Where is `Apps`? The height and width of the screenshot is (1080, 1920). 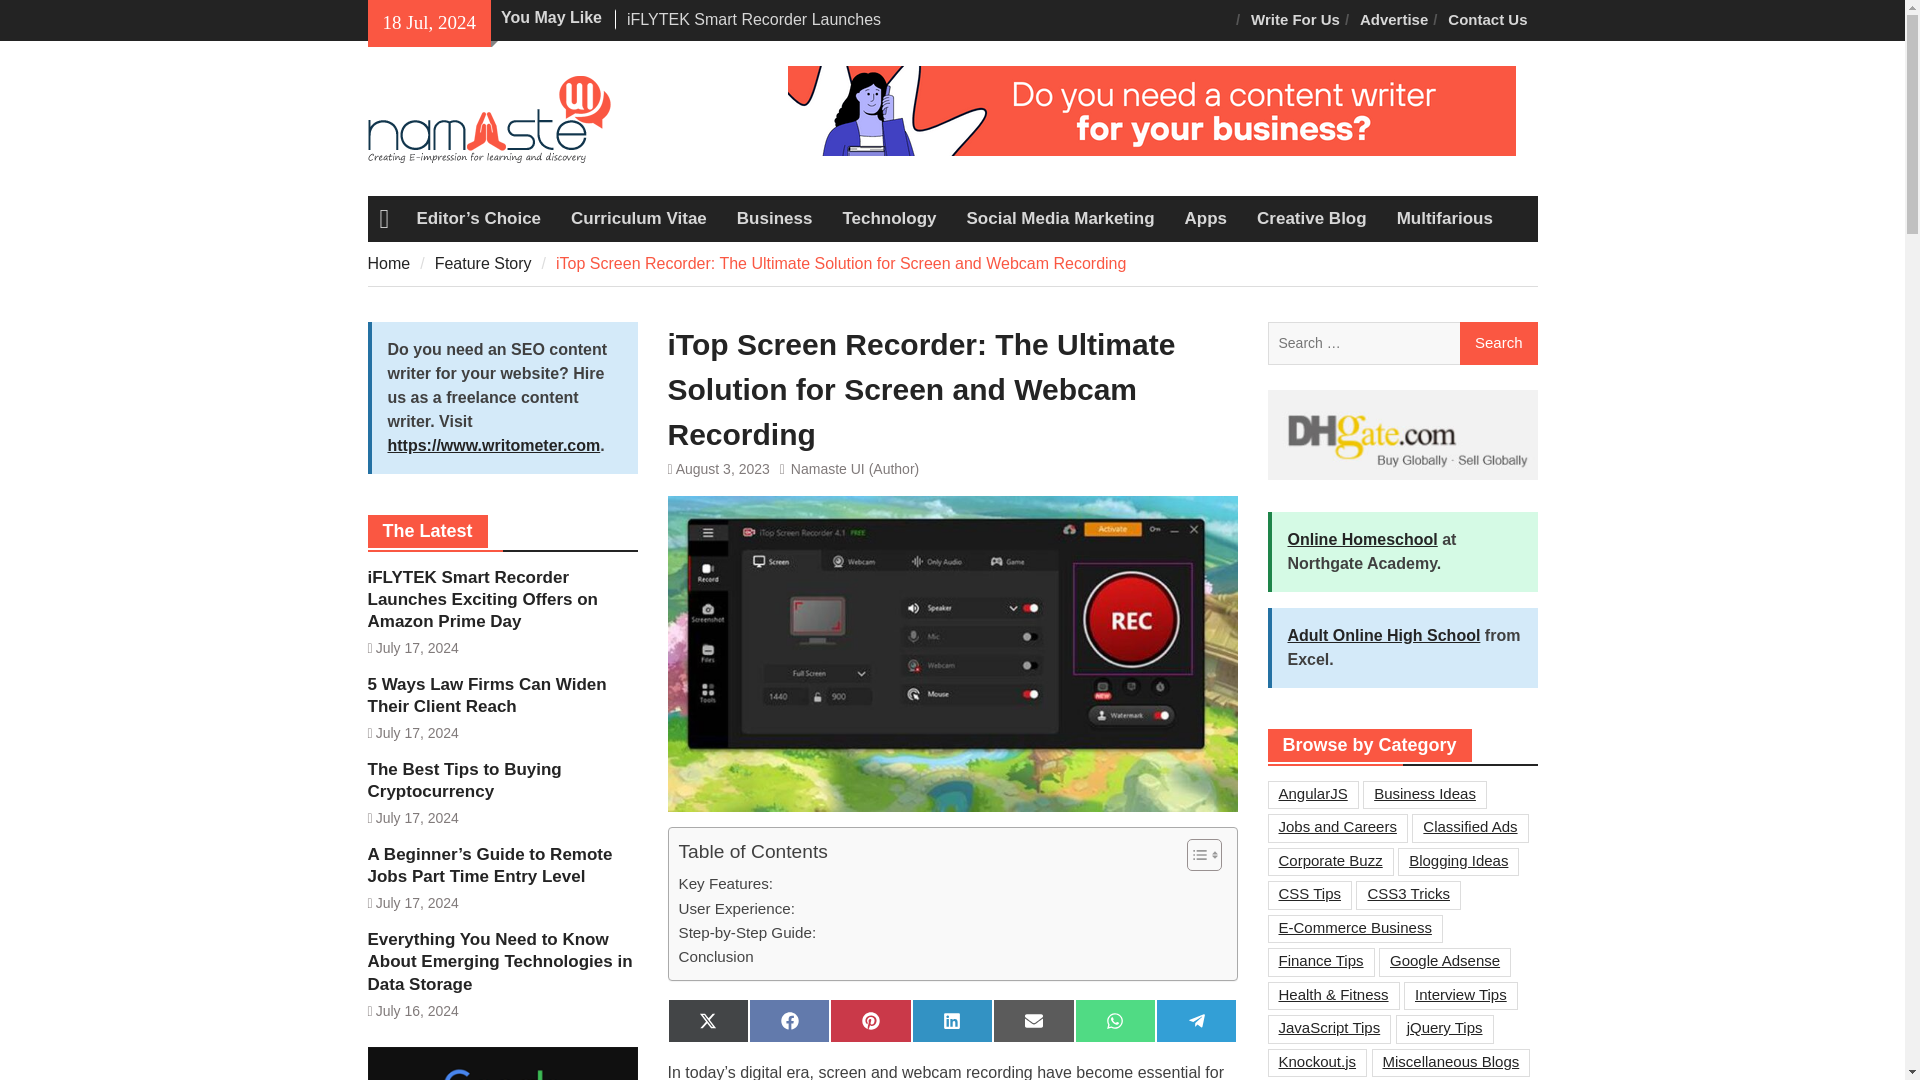 Apps is located at coordinates (1206, 218).